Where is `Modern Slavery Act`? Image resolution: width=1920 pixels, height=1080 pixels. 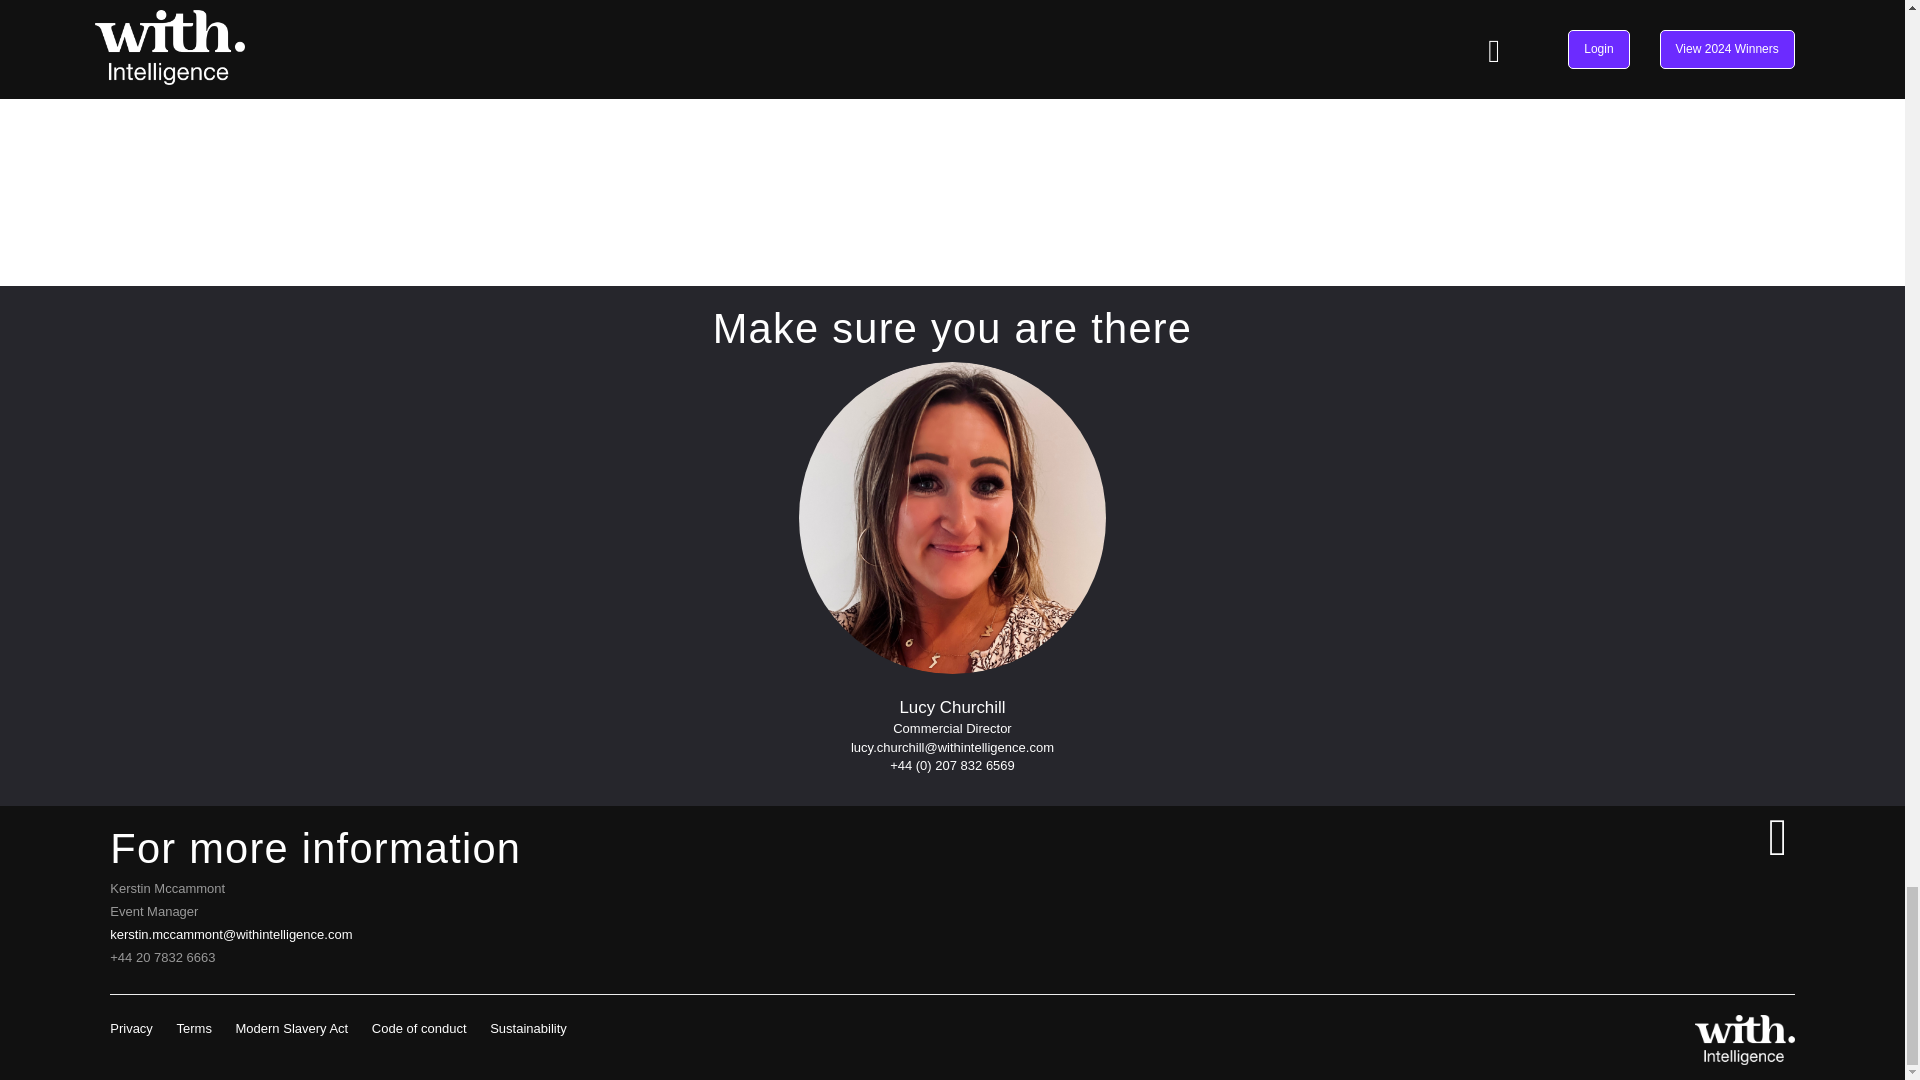
Modern Slavery Act is located at coordinates (292, 1028).